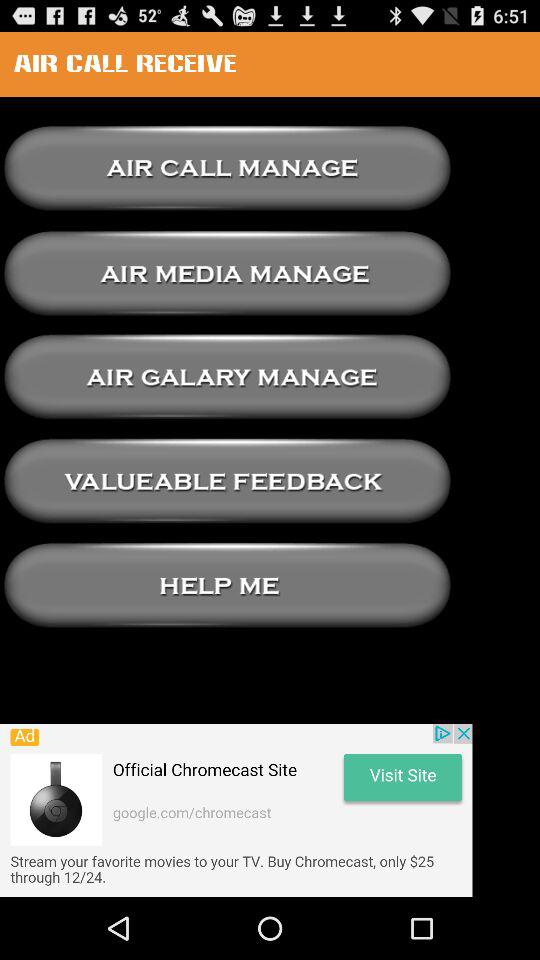 This screenshot has height=960, width=540. I want to click on toggle a select option, so click(227, 377).